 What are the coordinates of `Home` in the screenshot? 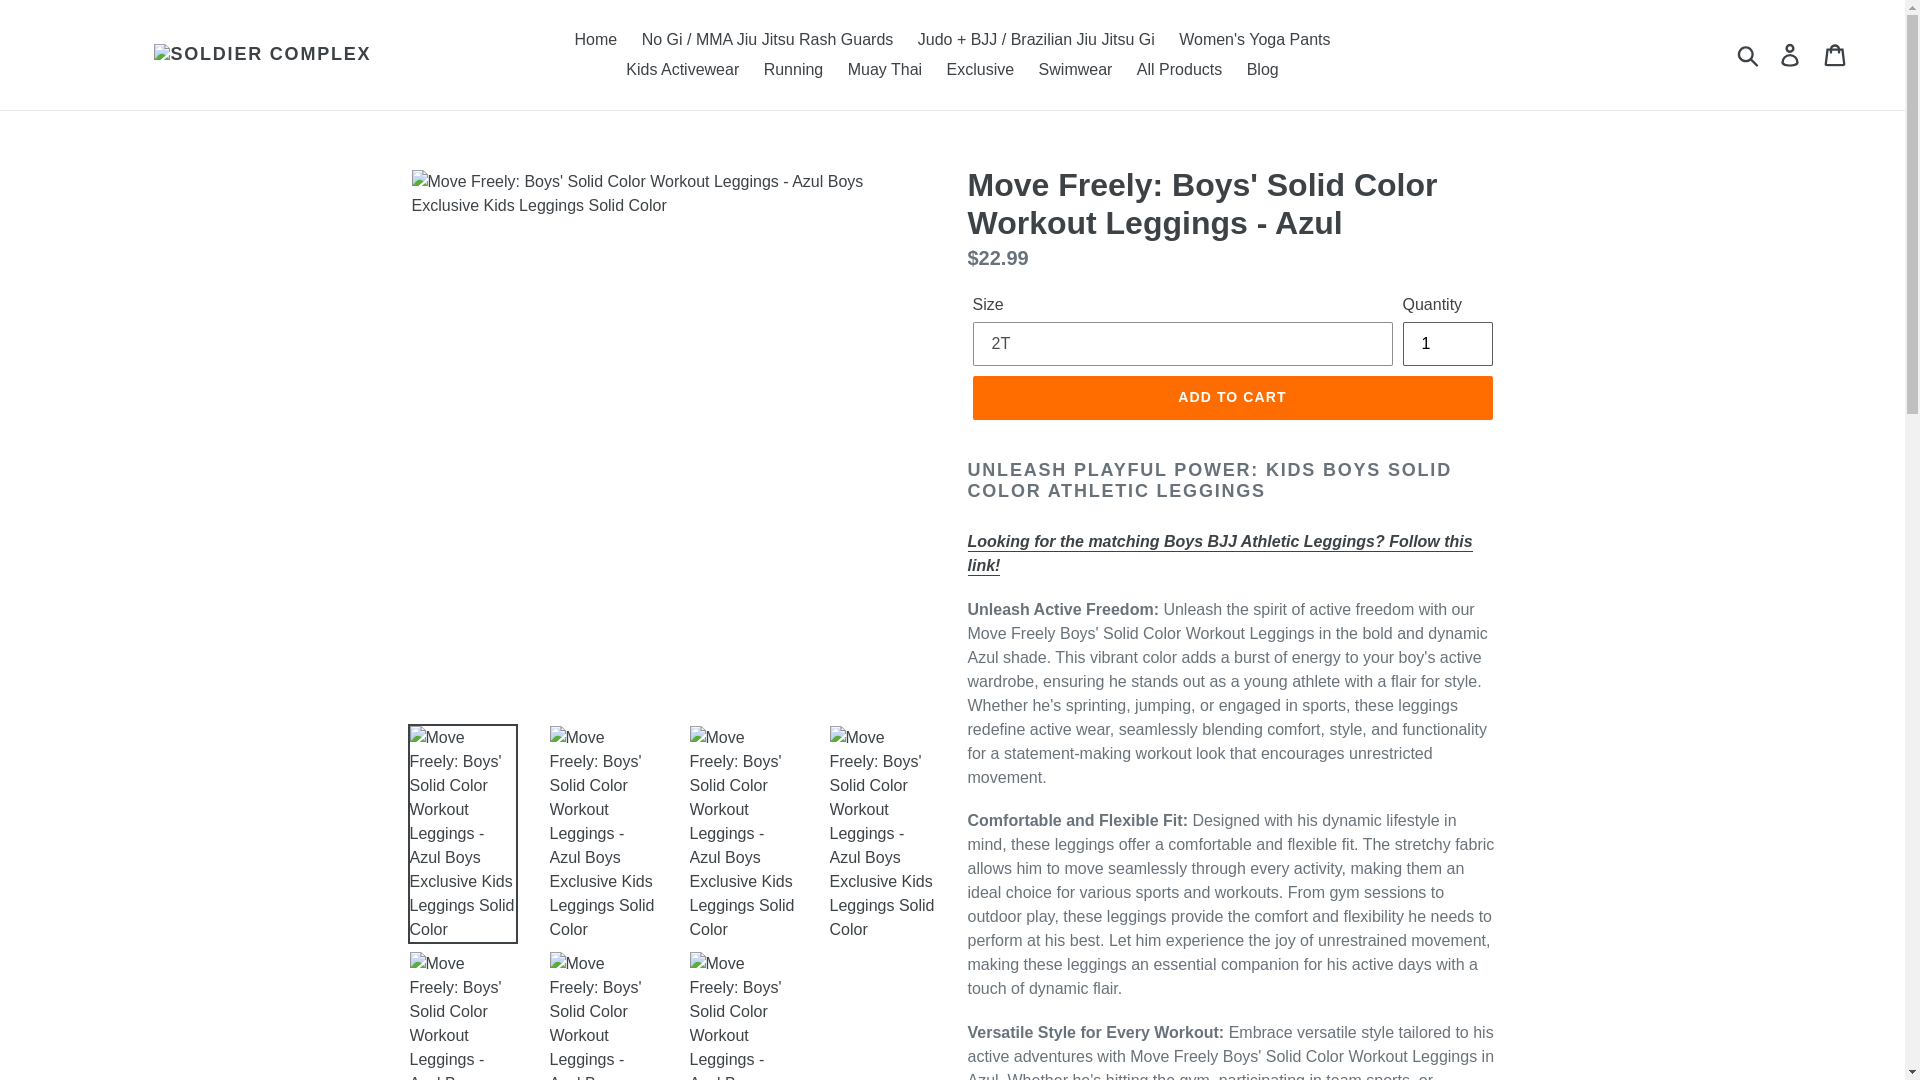 It's located at (596, 40).